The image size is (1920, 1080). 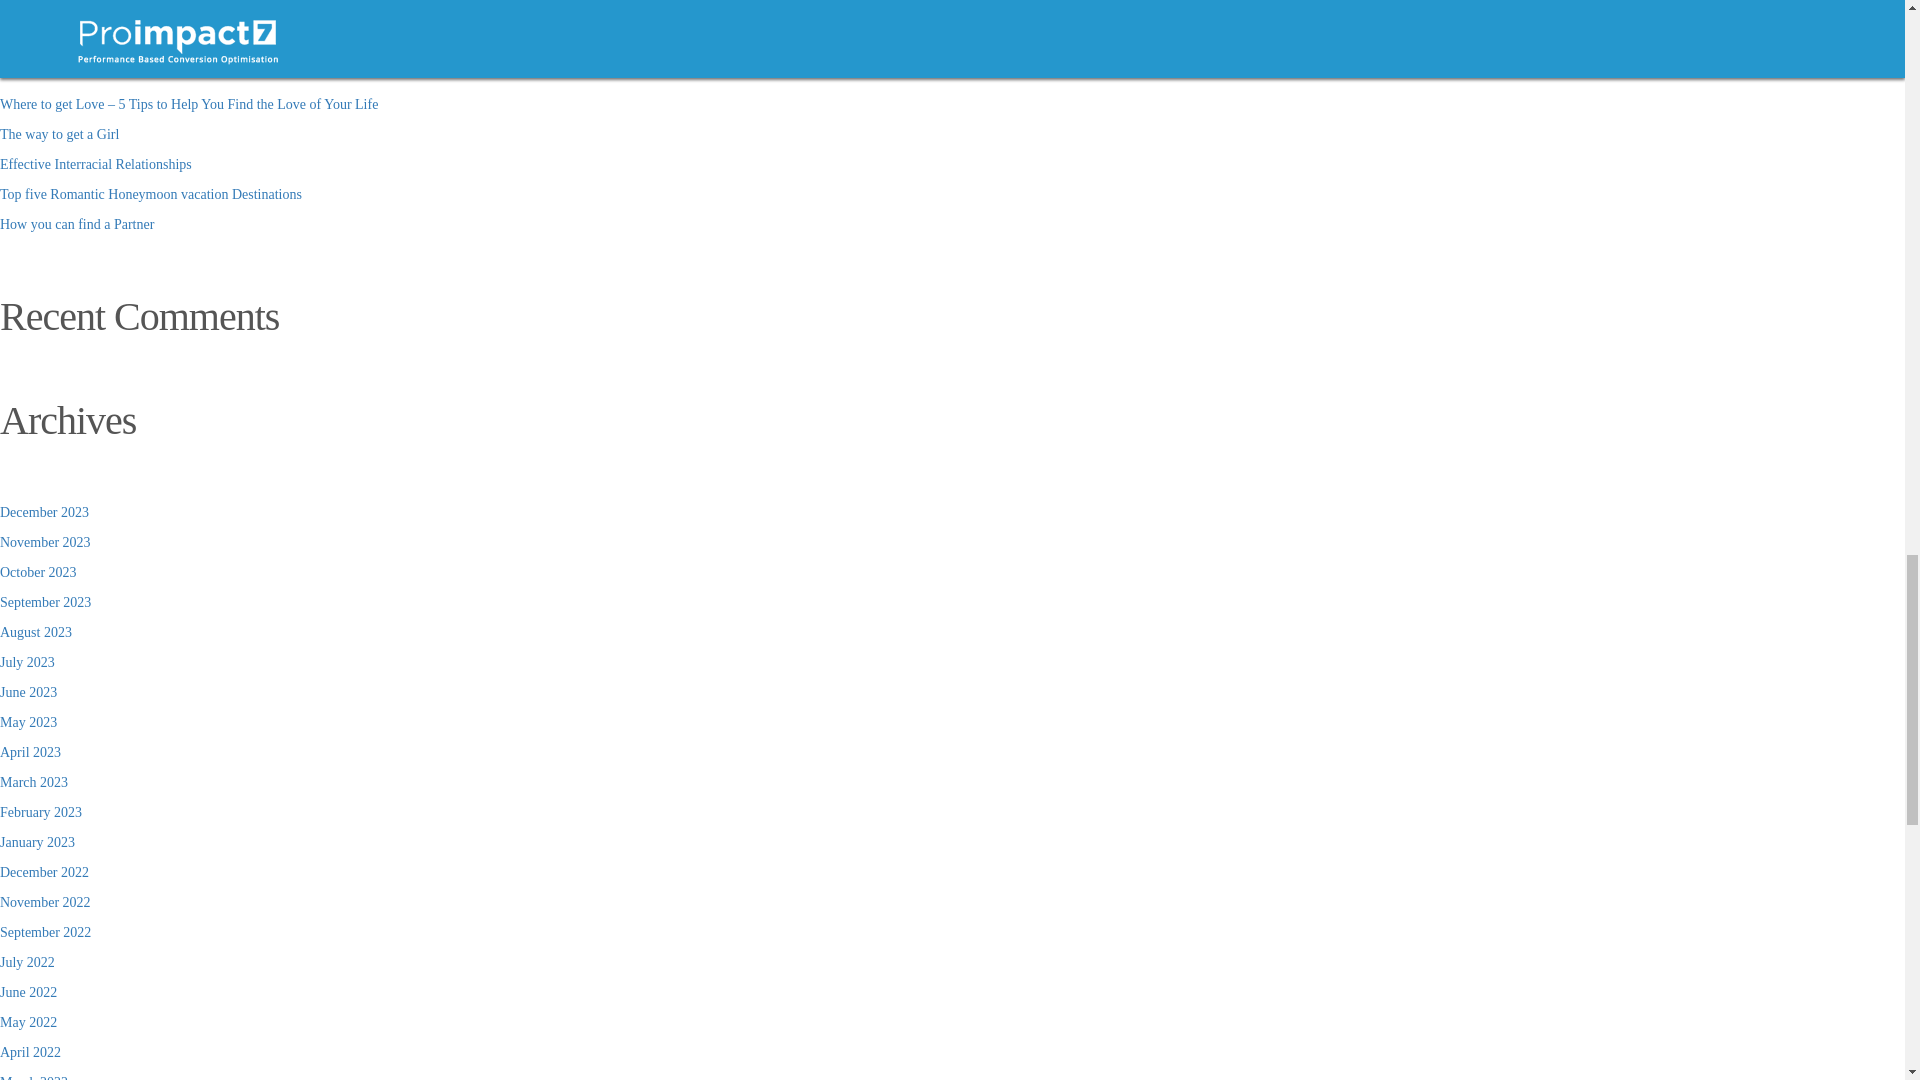 What do you see at coordinates (36, 632) in the screenshot?
I see `August 2023` at bounding box center [36, 632].